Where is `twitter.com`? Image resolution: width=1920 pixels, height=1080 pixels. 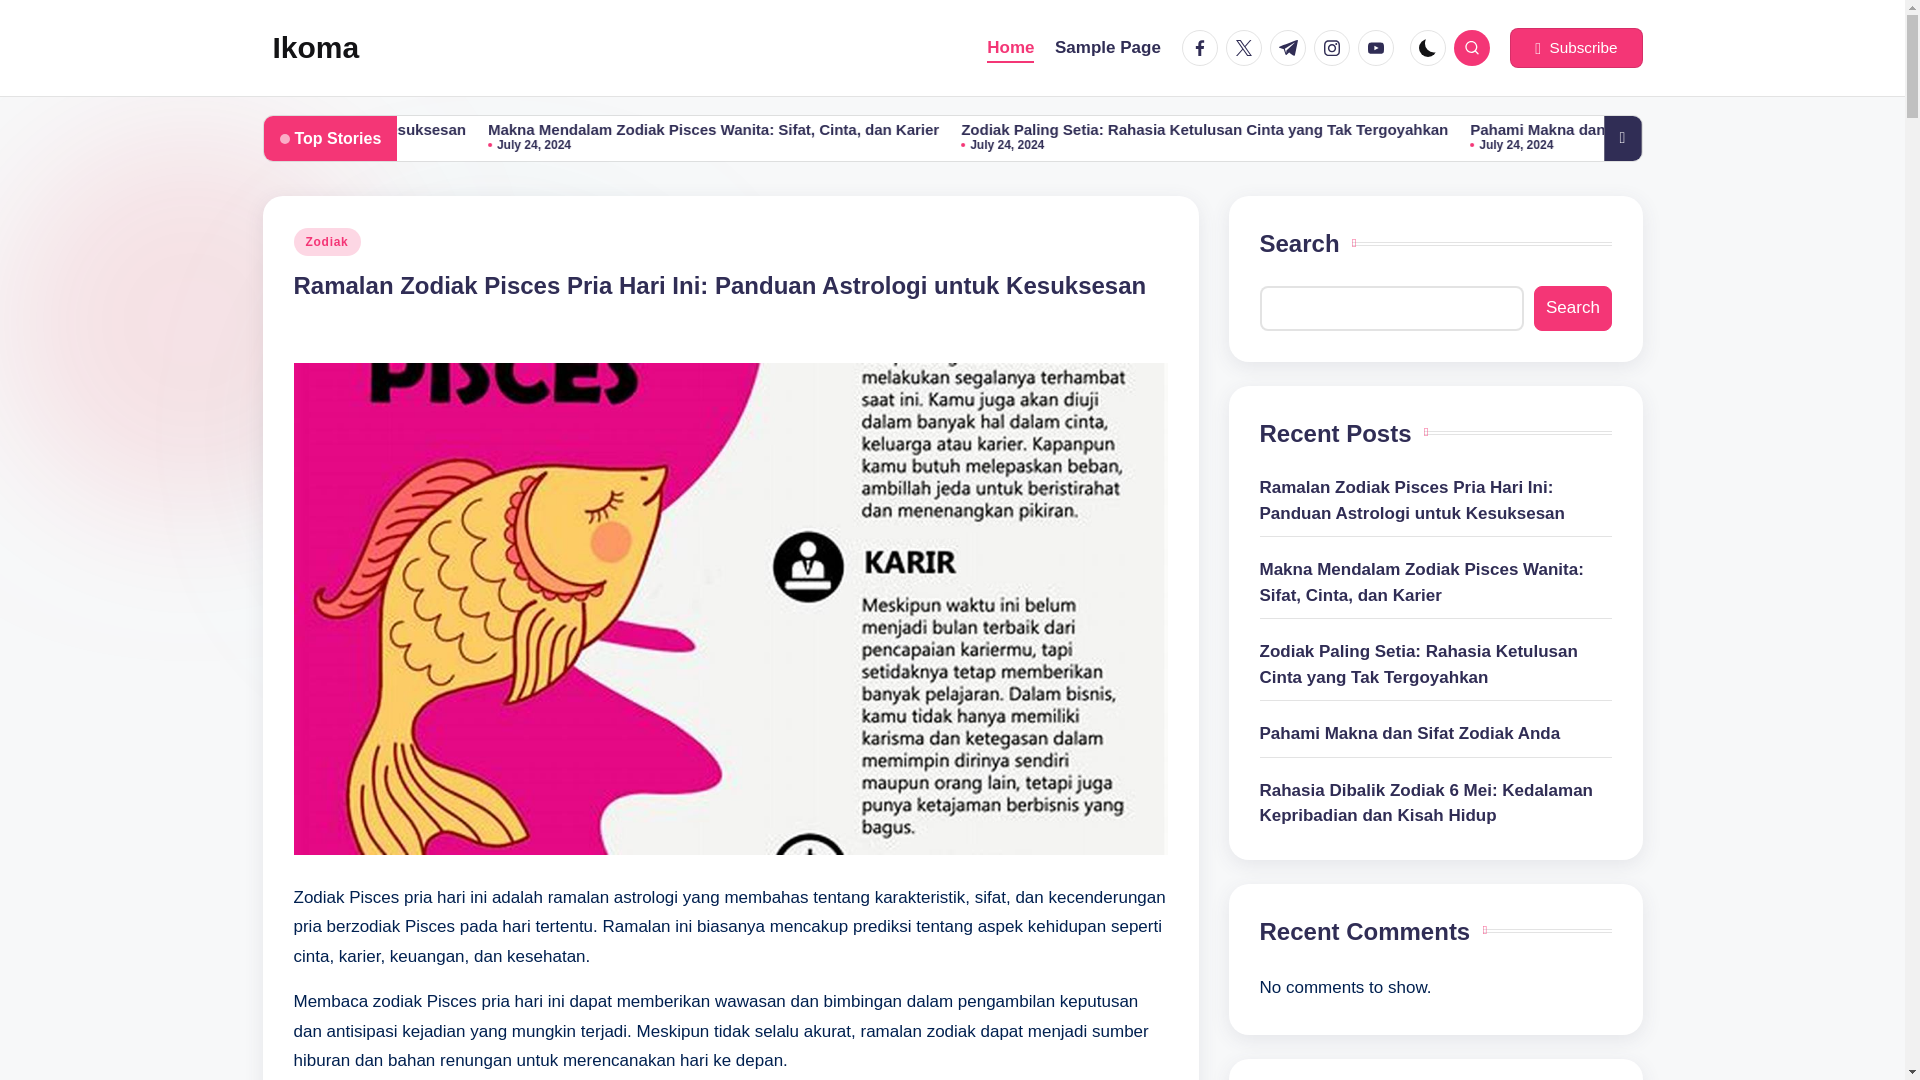
twitter.com is located at coordinates (1248, 48).